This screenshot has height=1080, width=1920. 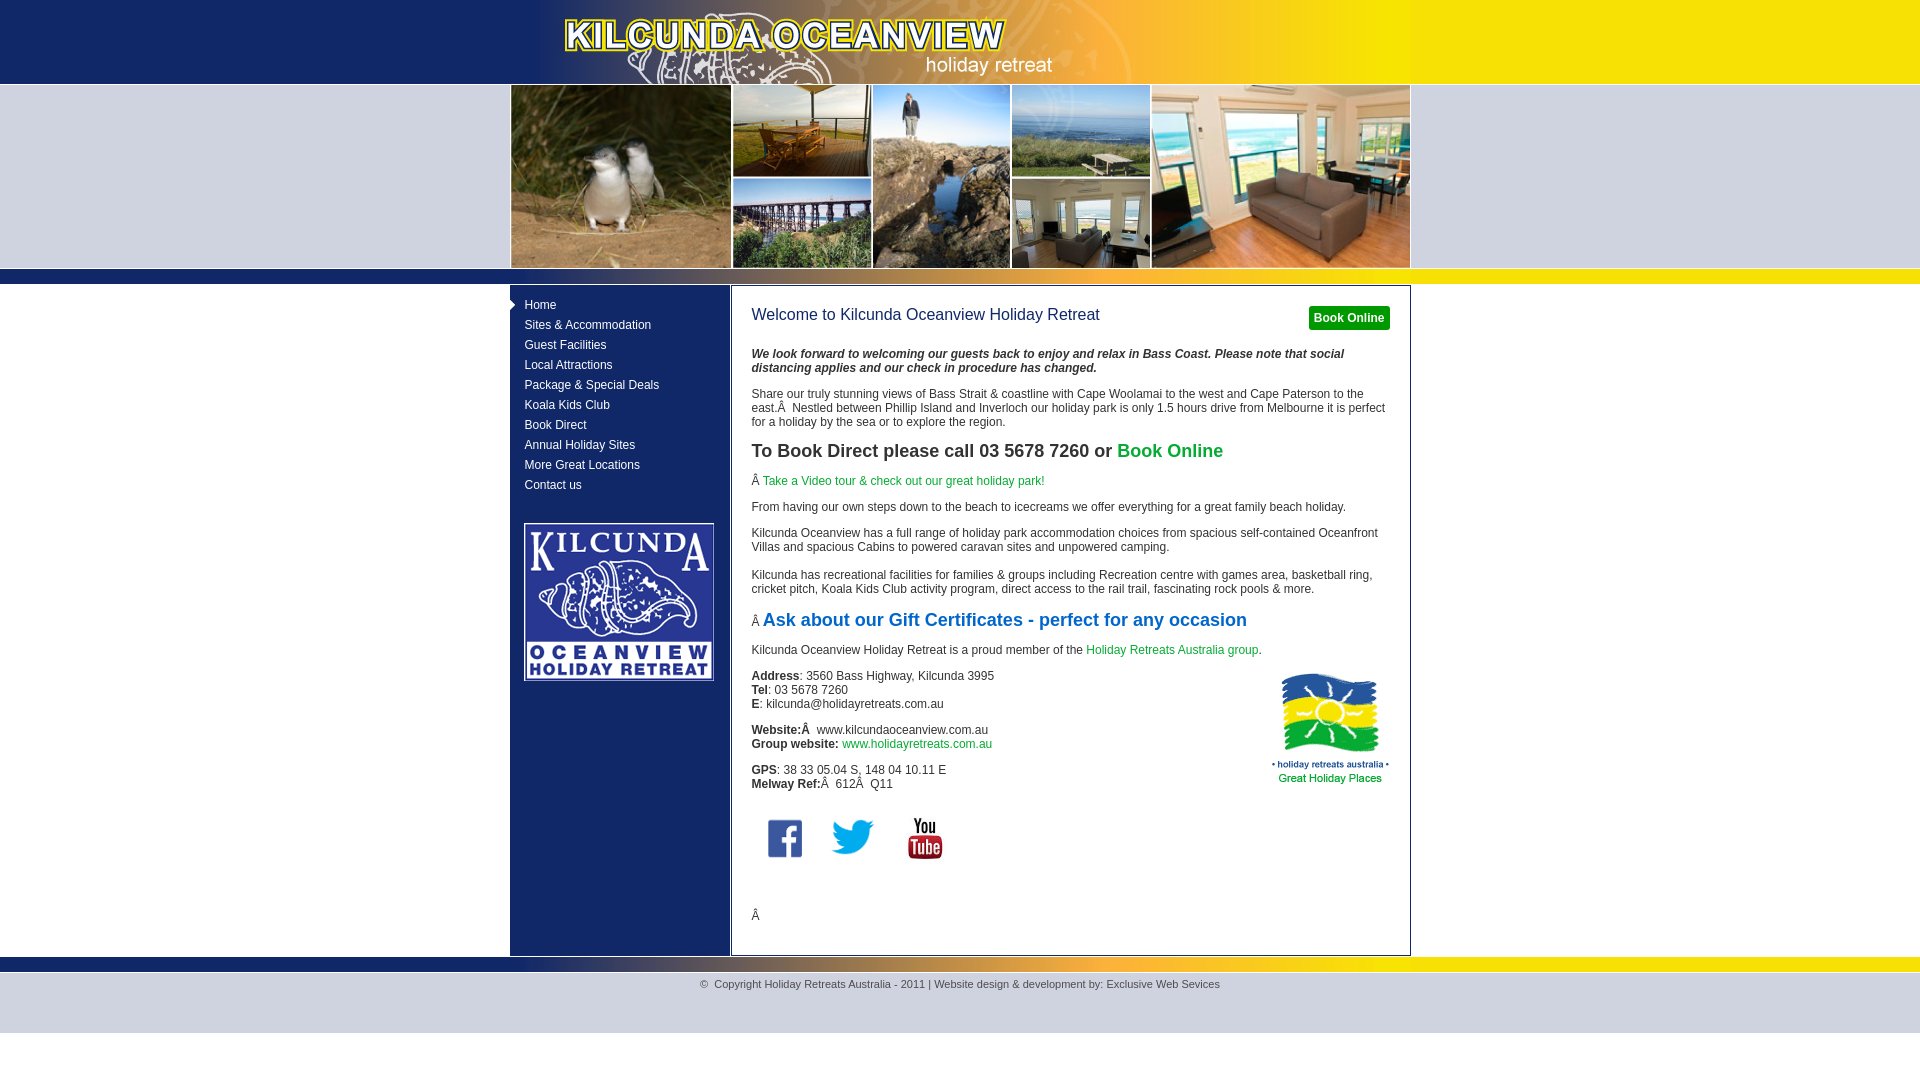 What do you see at coordinates (534, 304) in the screenshot?
I see `Home` at bounding box center [534, 304].